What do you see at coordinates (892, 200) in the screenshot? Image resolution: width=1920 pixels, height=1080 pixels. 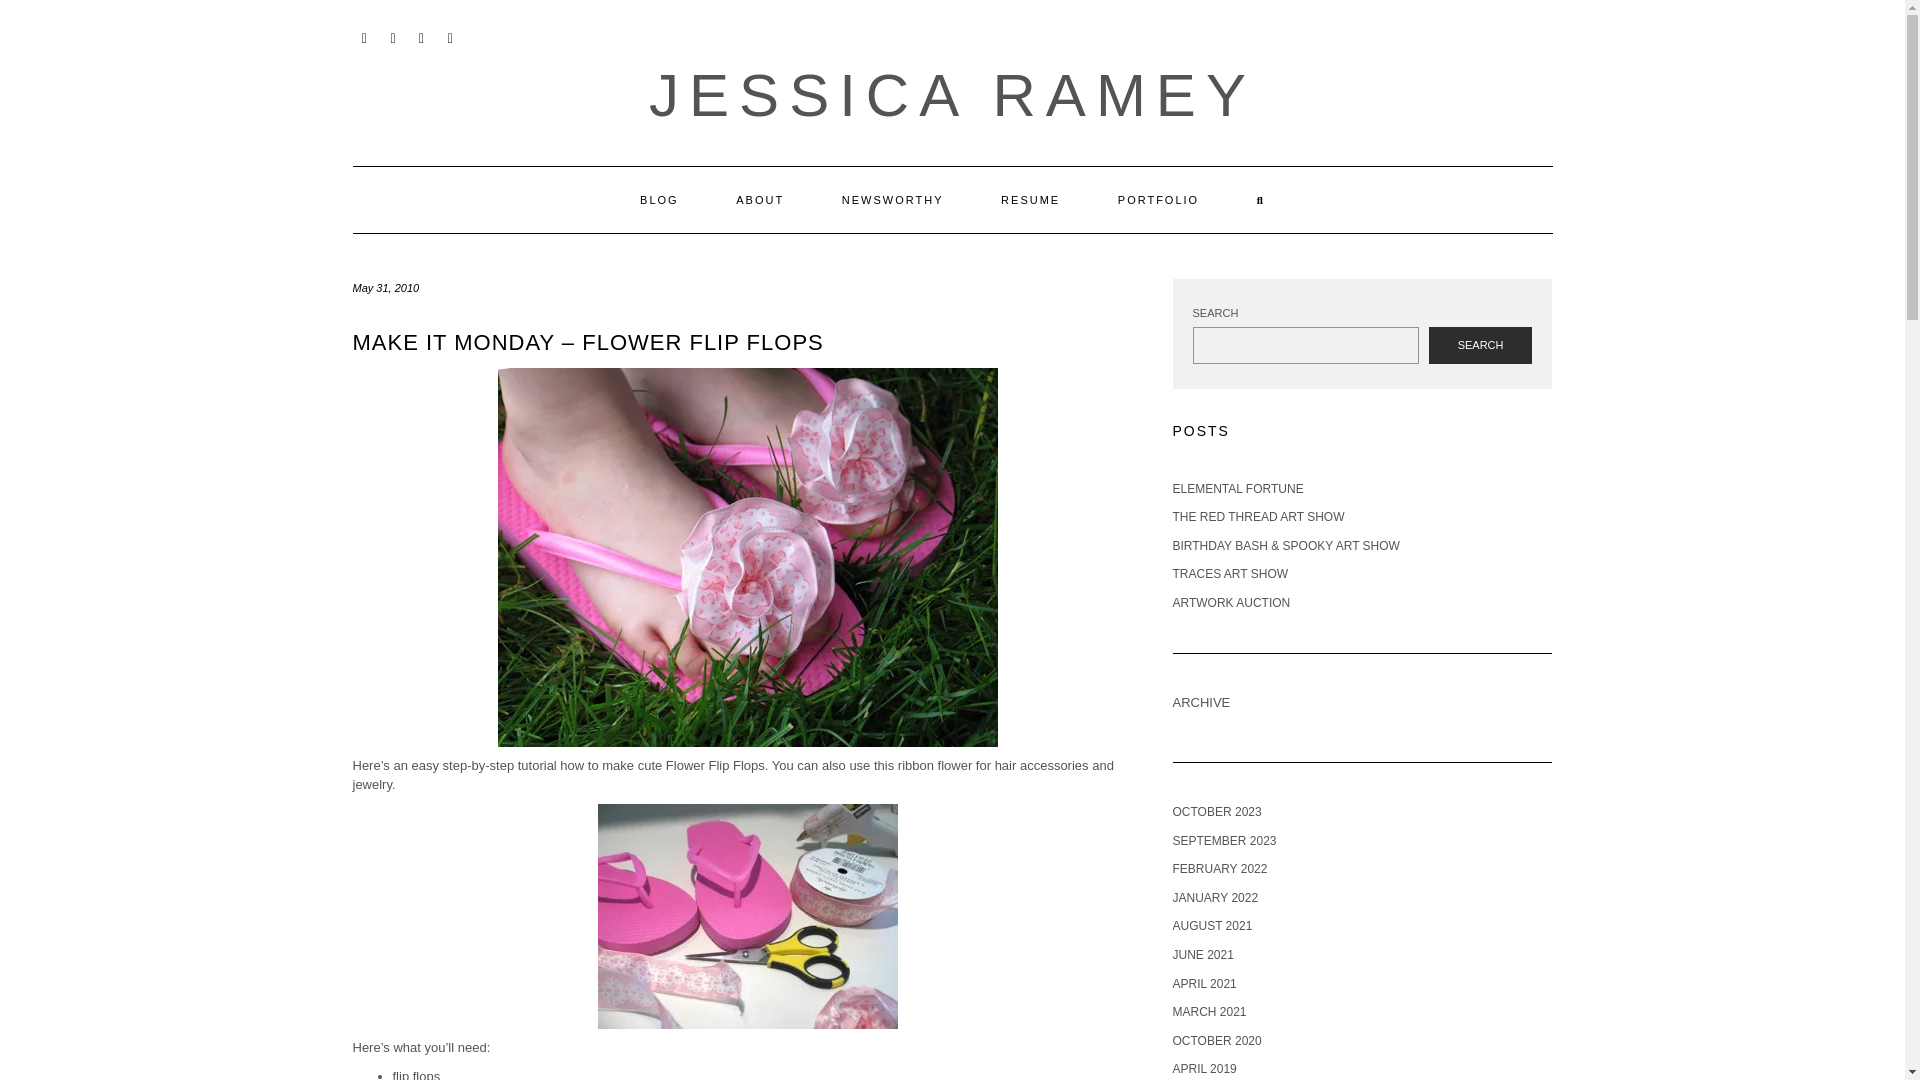 I see `NEWSWORTHY` at bounding box center [892, 200].